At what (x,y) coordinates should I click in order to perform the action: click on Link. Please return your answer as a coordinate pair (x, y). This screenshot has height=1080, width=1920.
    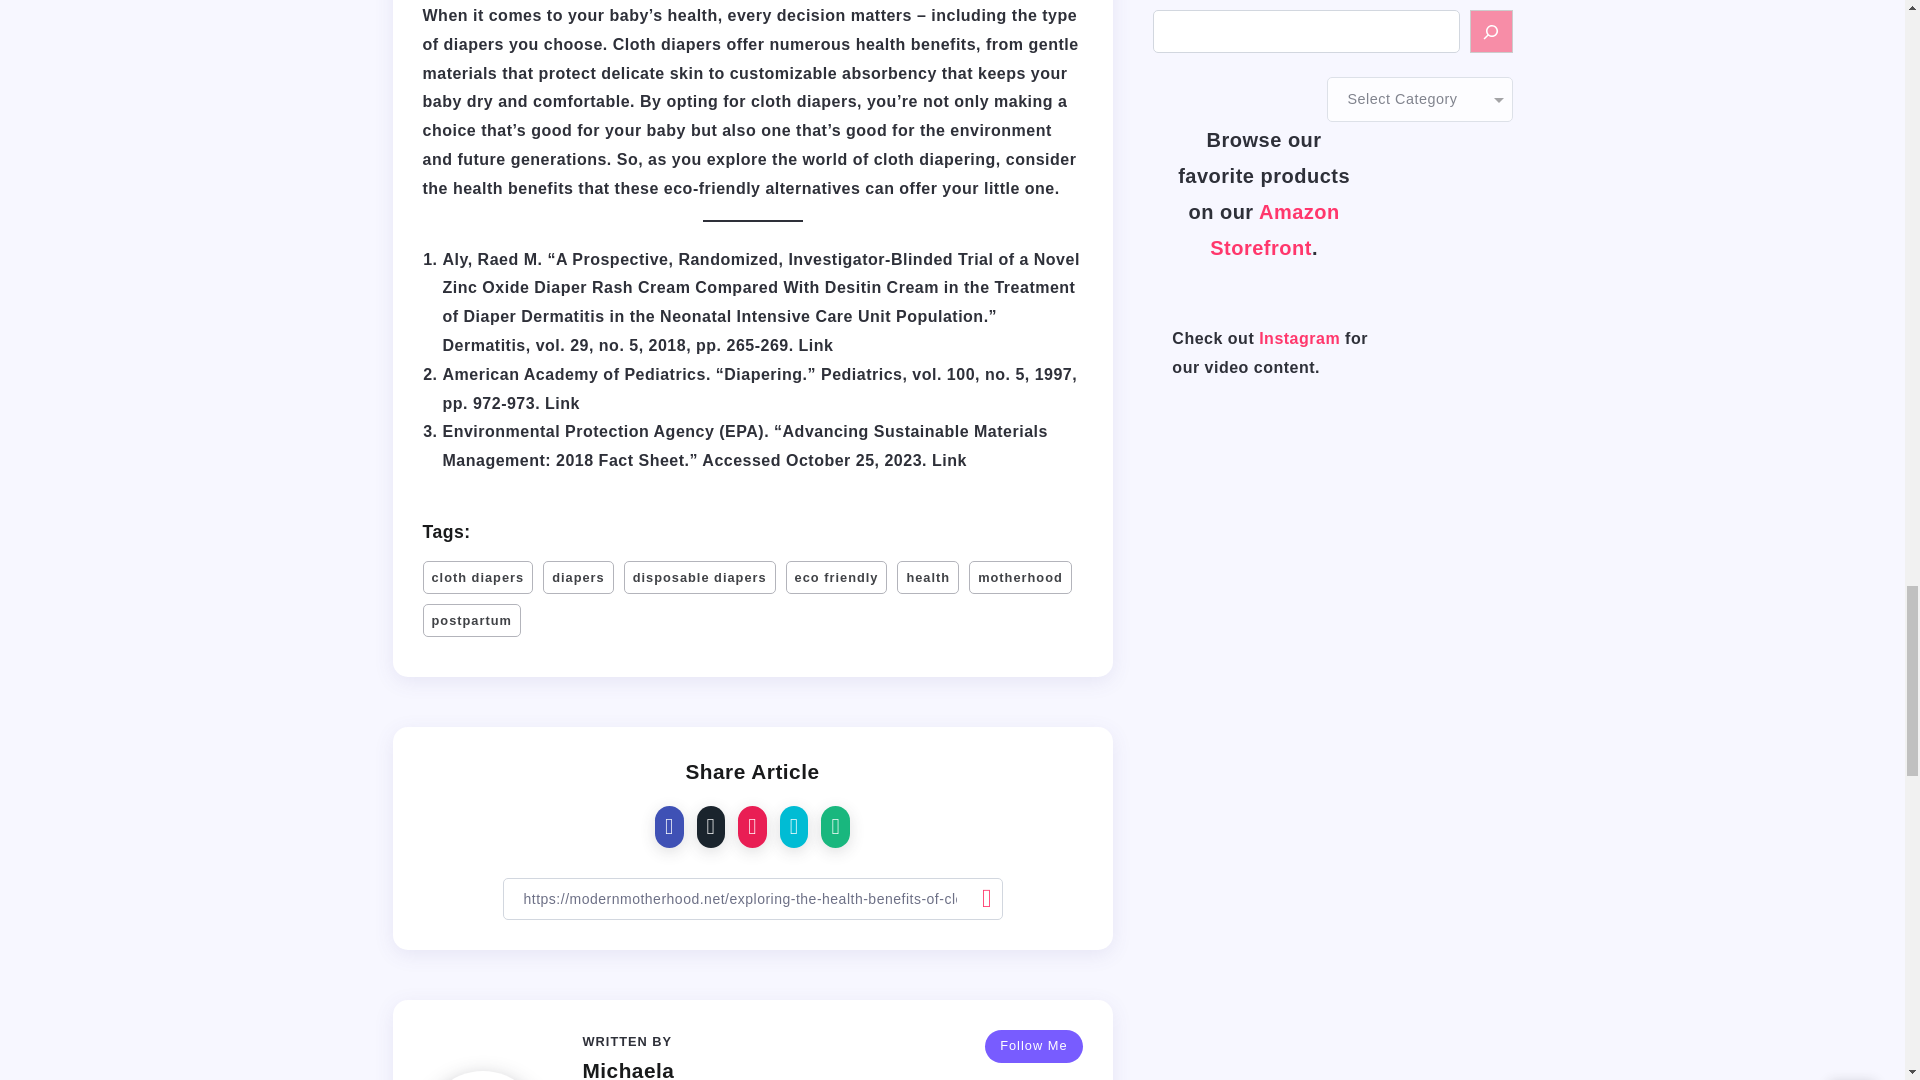
    Looking at the image, I should click on (816, 345).